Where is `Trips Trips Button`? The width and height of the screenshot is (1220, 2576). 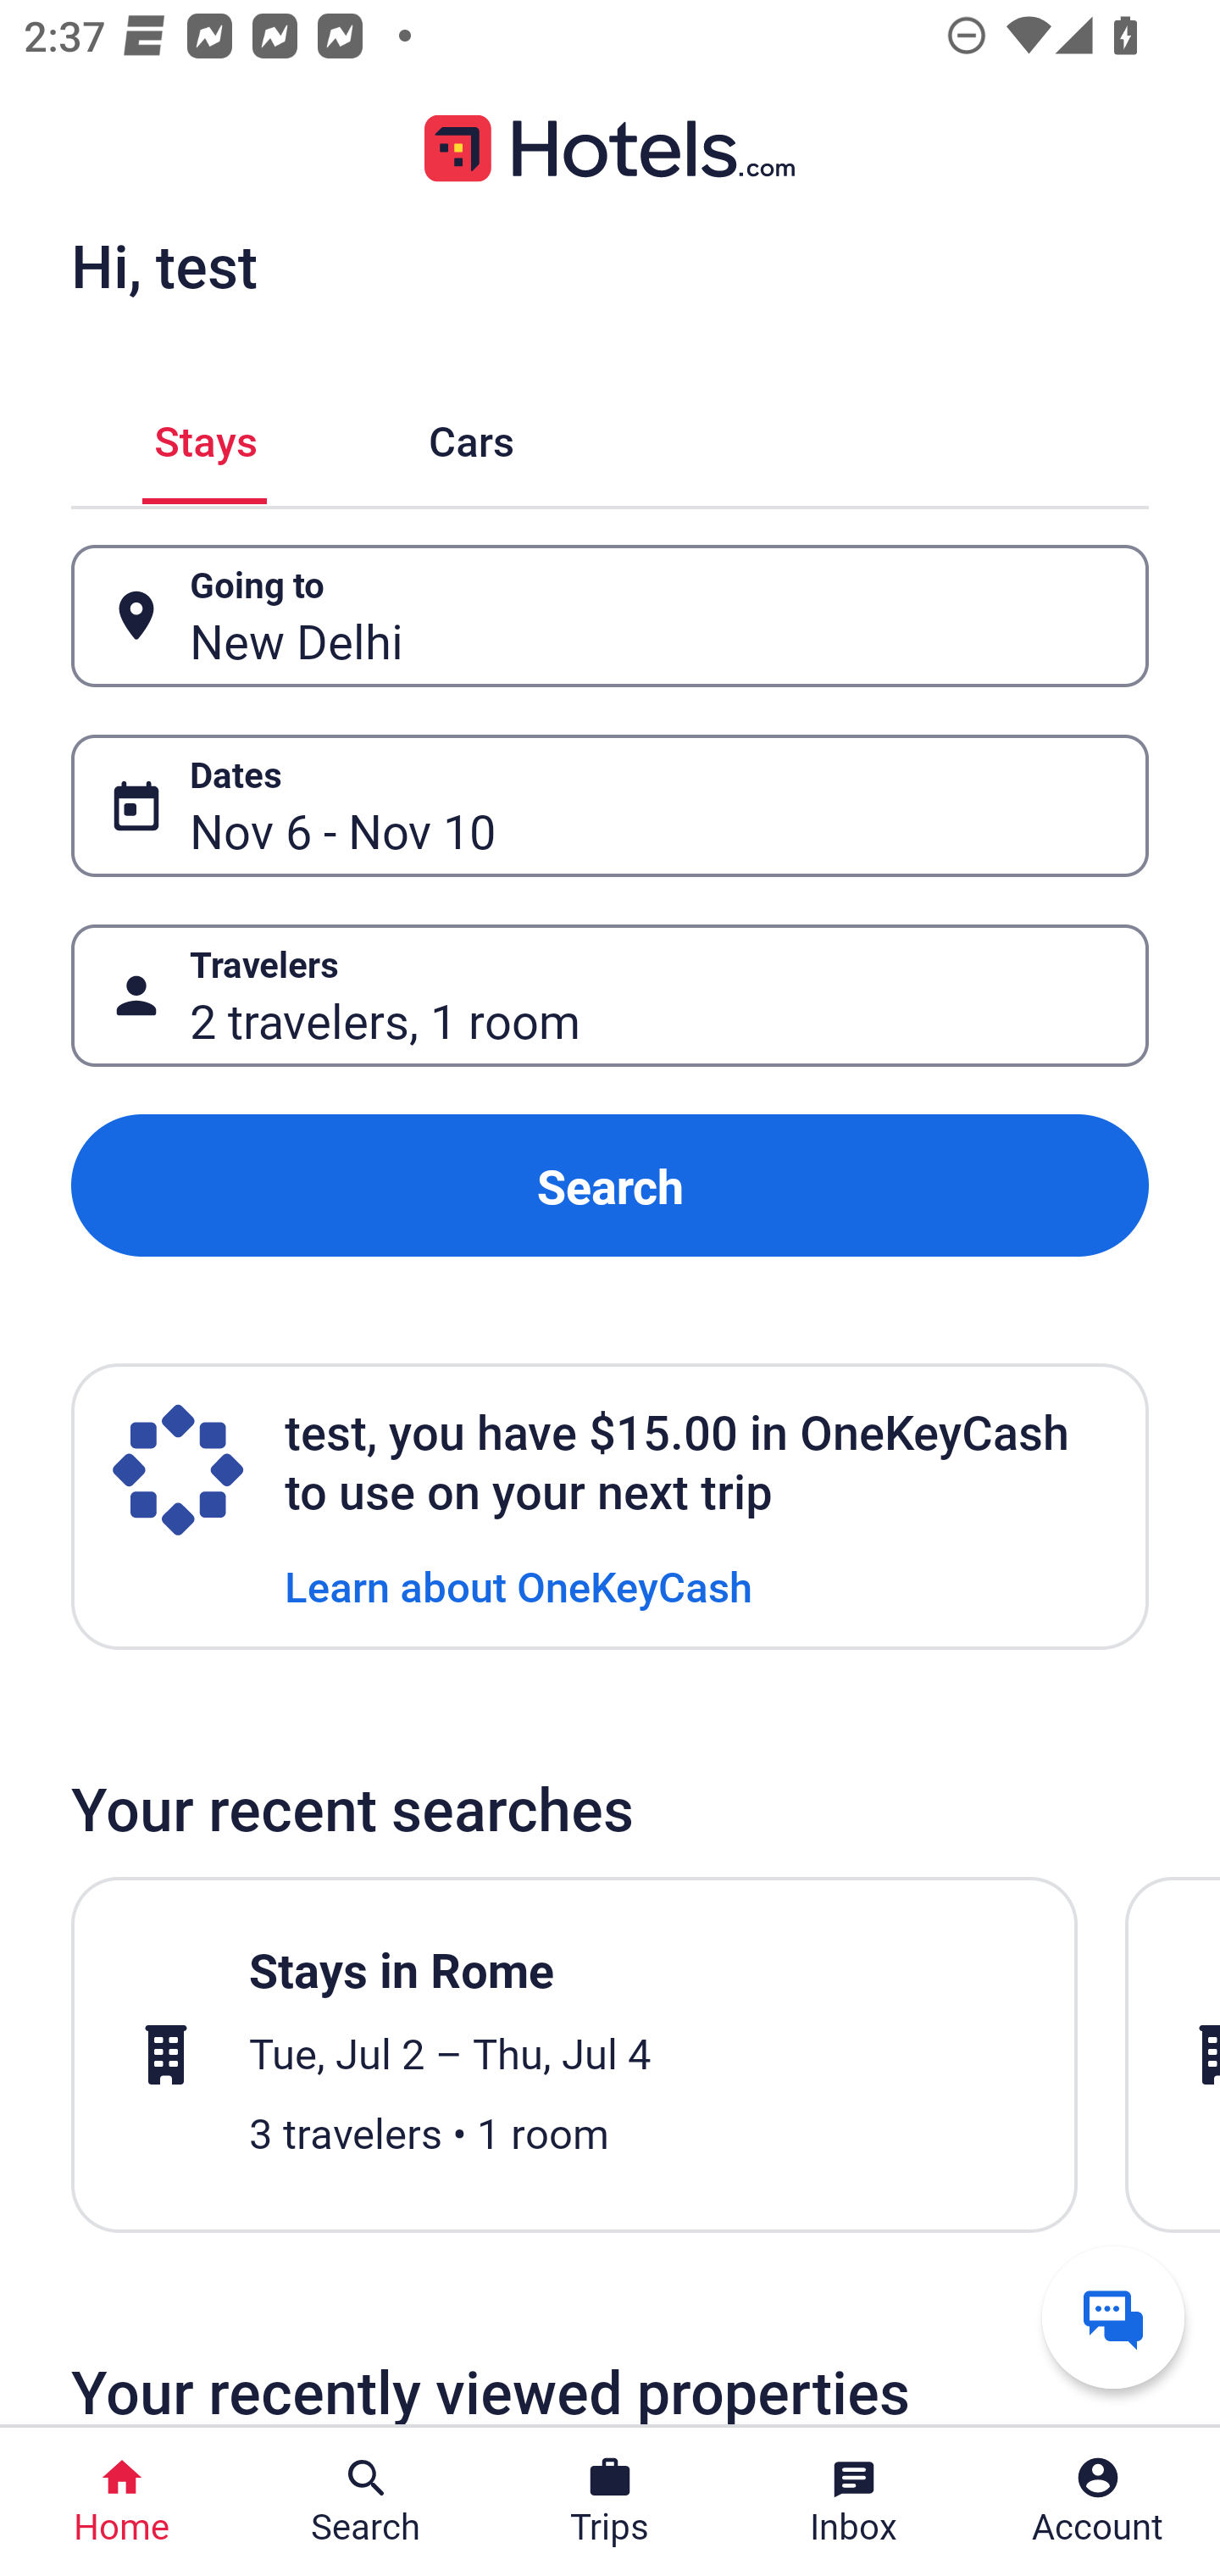 Trips Trips Button is located at coordinates (610, 2501).